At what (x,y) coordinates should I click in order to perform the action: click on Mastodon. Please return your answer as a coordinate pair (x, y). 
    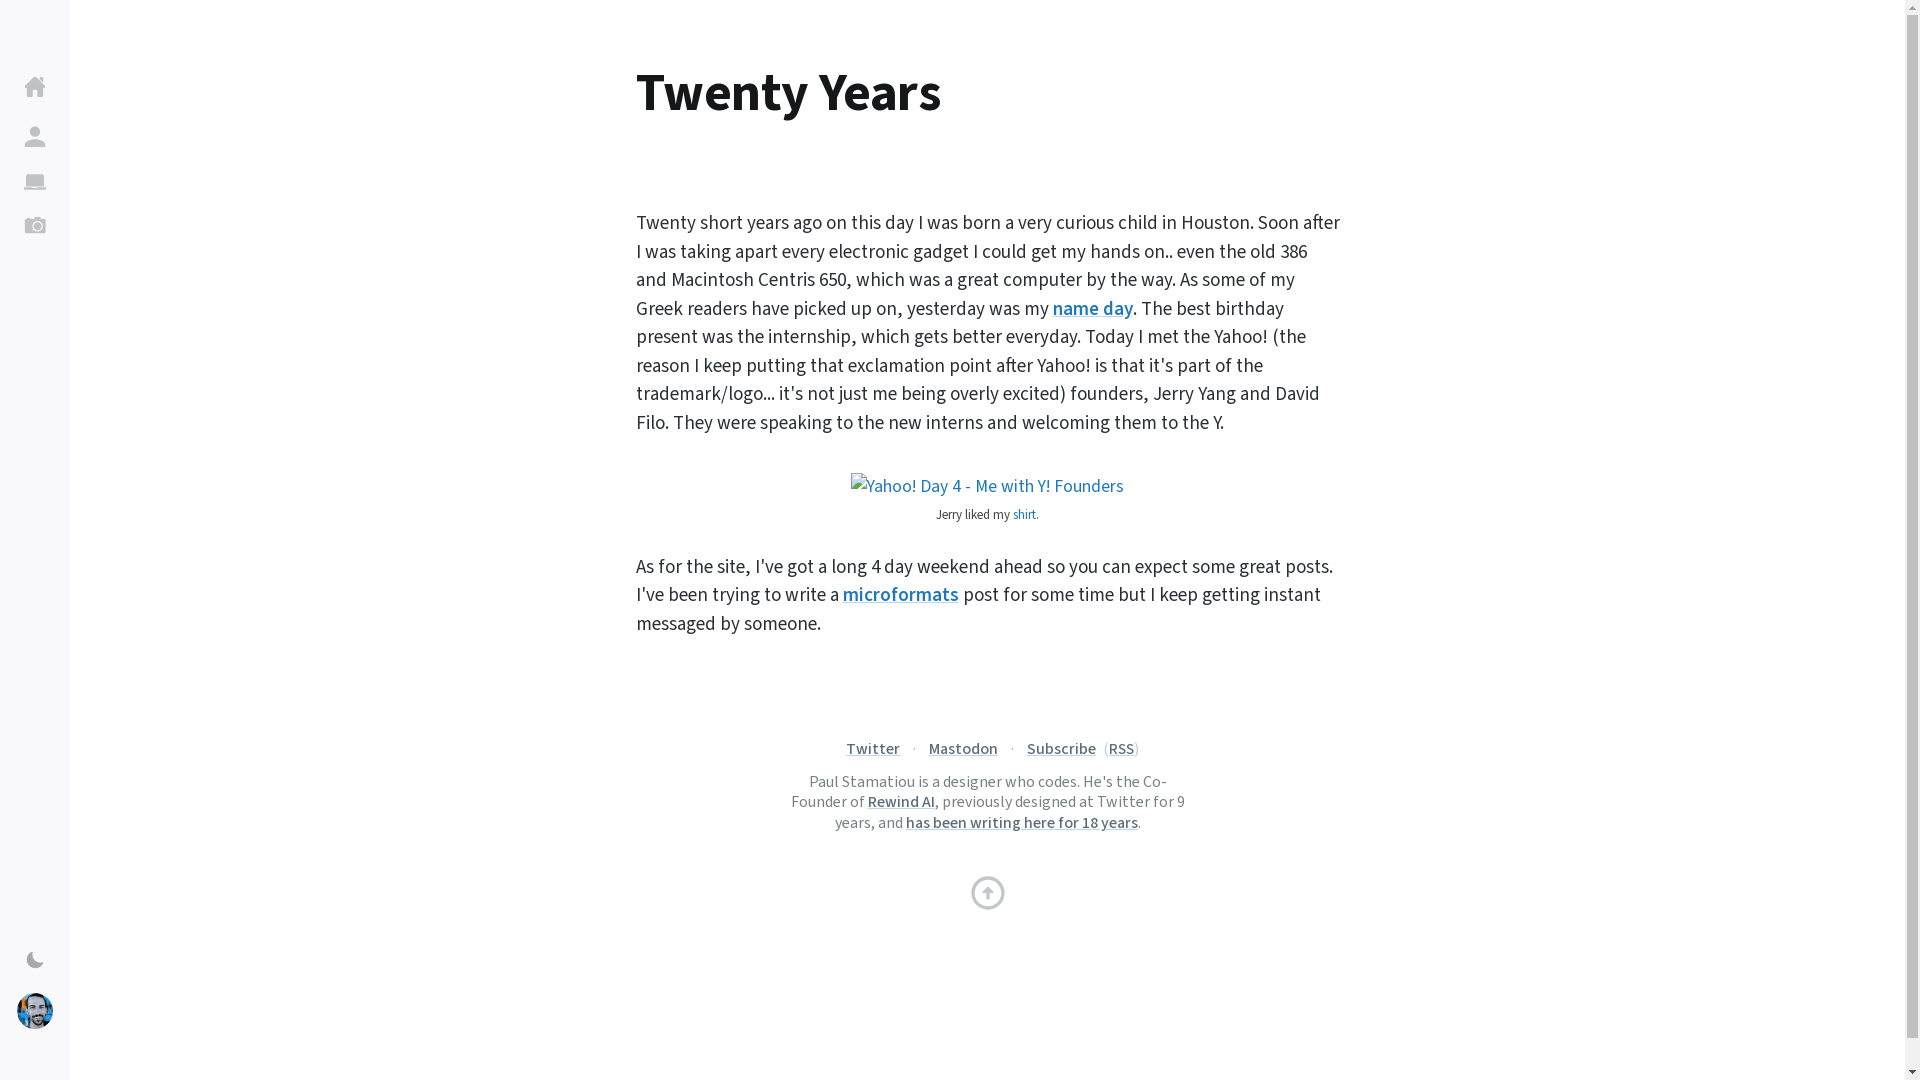
    Looking at the image, I should click on (964, 748).